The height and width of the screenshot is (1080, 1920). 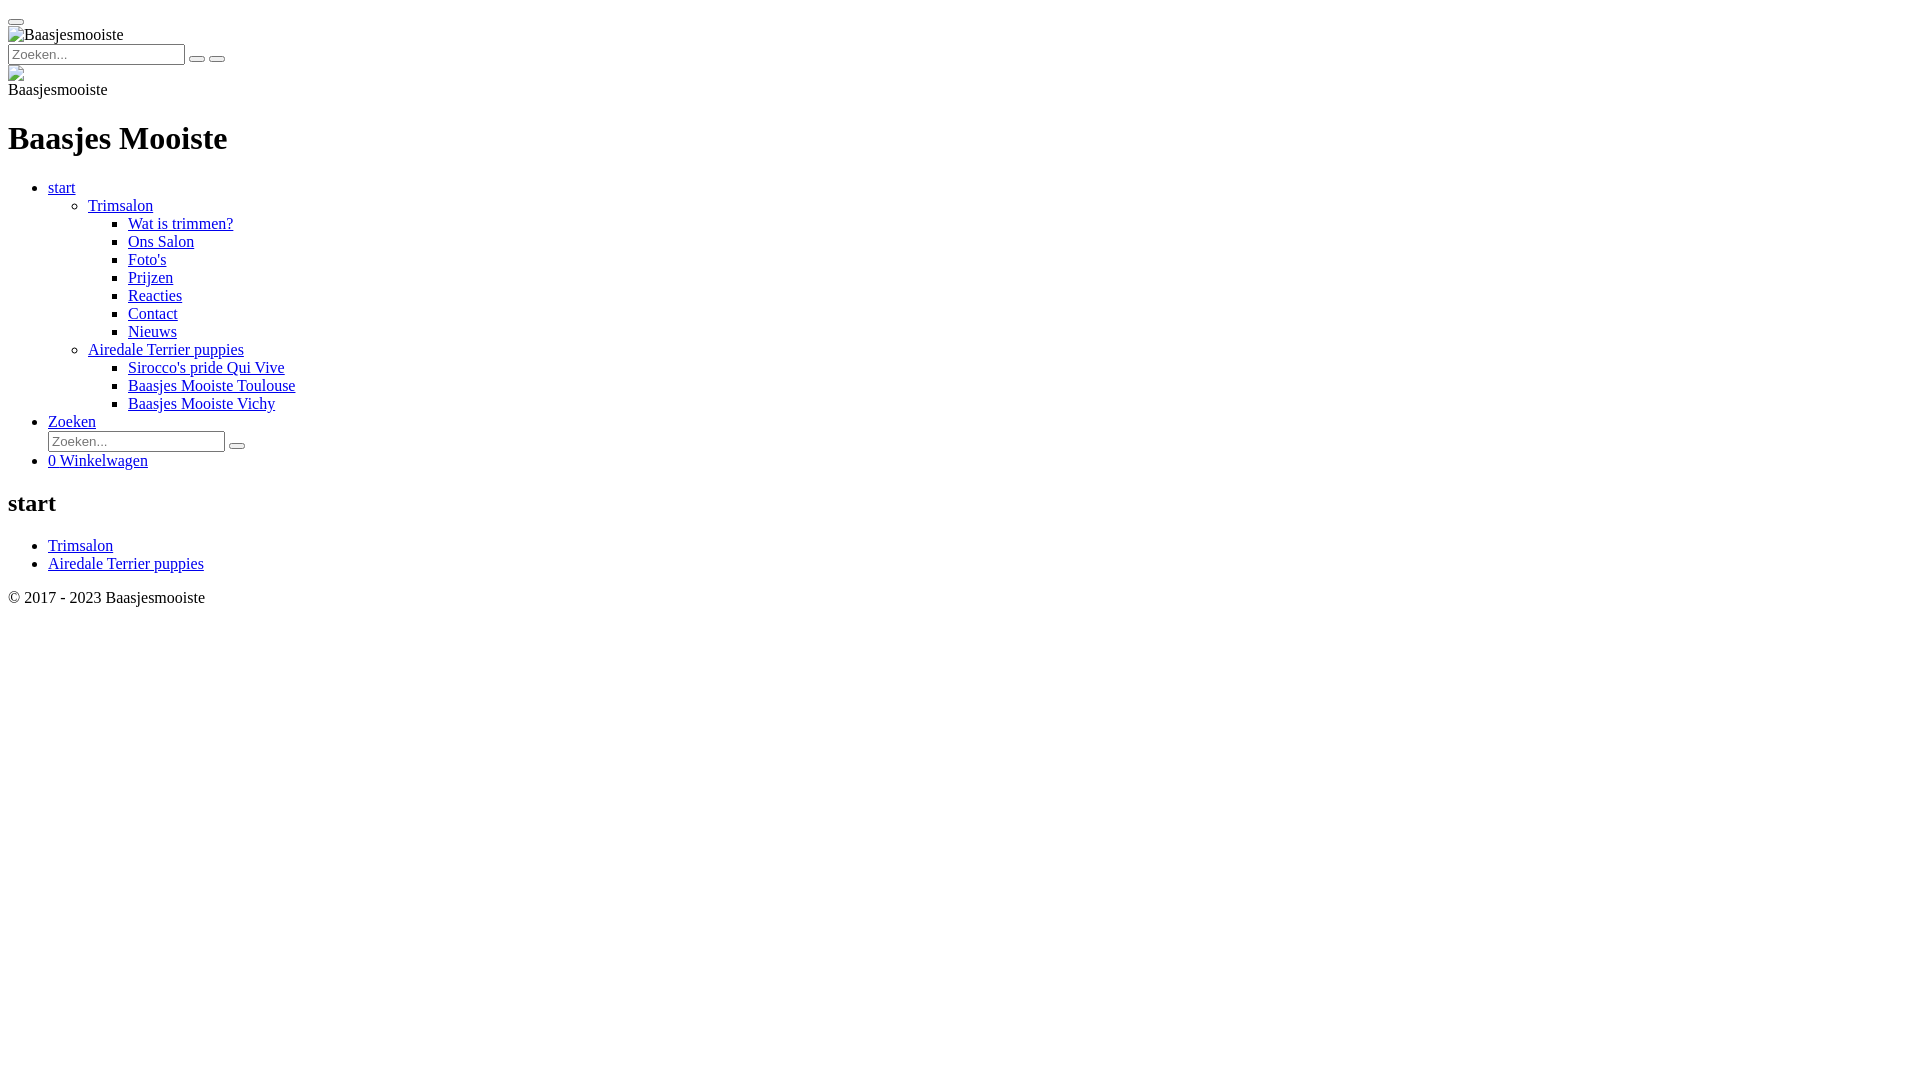 I want to click on Trimsalon, so click(x=80, y=546).